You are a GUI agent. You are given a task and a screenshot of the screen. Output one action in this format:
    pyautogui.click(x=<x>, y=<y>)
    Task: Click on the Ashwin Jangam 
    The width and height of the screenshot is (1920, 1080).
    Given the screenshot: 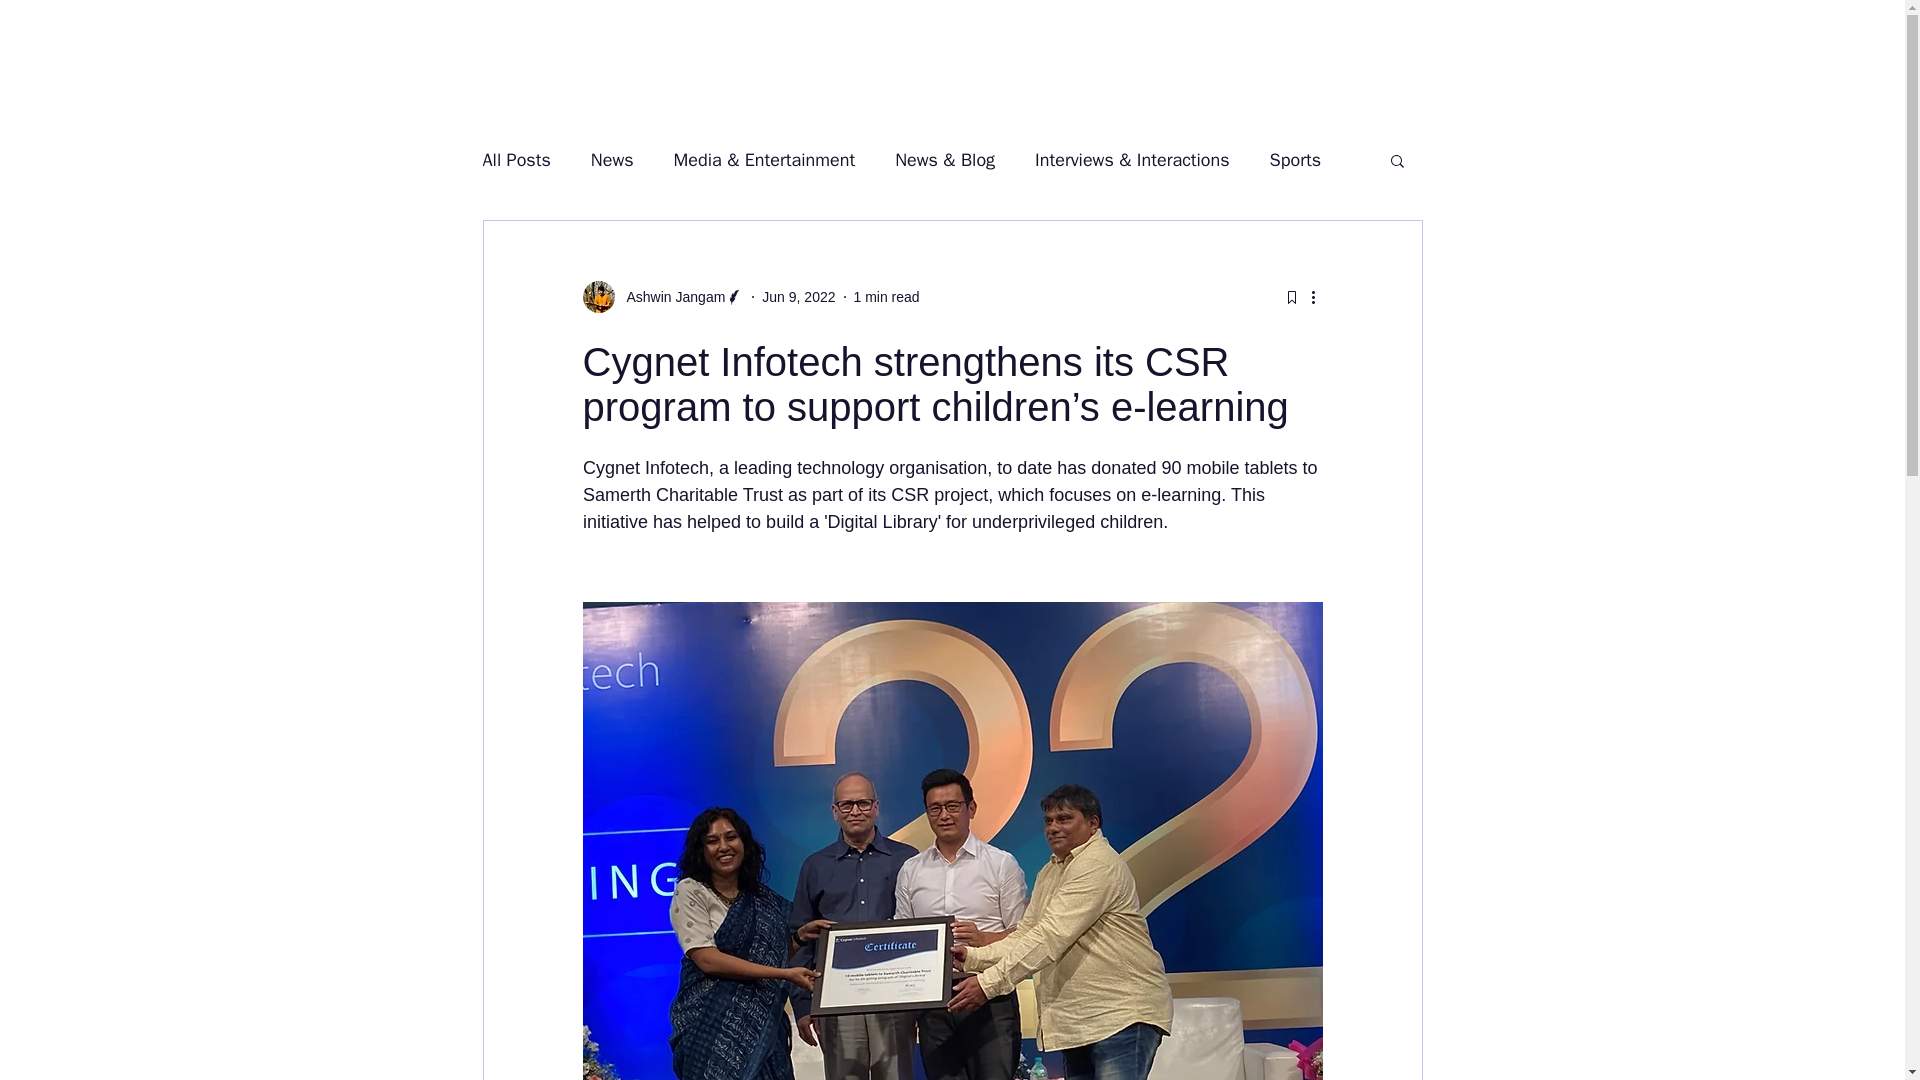 What is the action you would take?
    pyautogui.click(x=670, y=296)
    